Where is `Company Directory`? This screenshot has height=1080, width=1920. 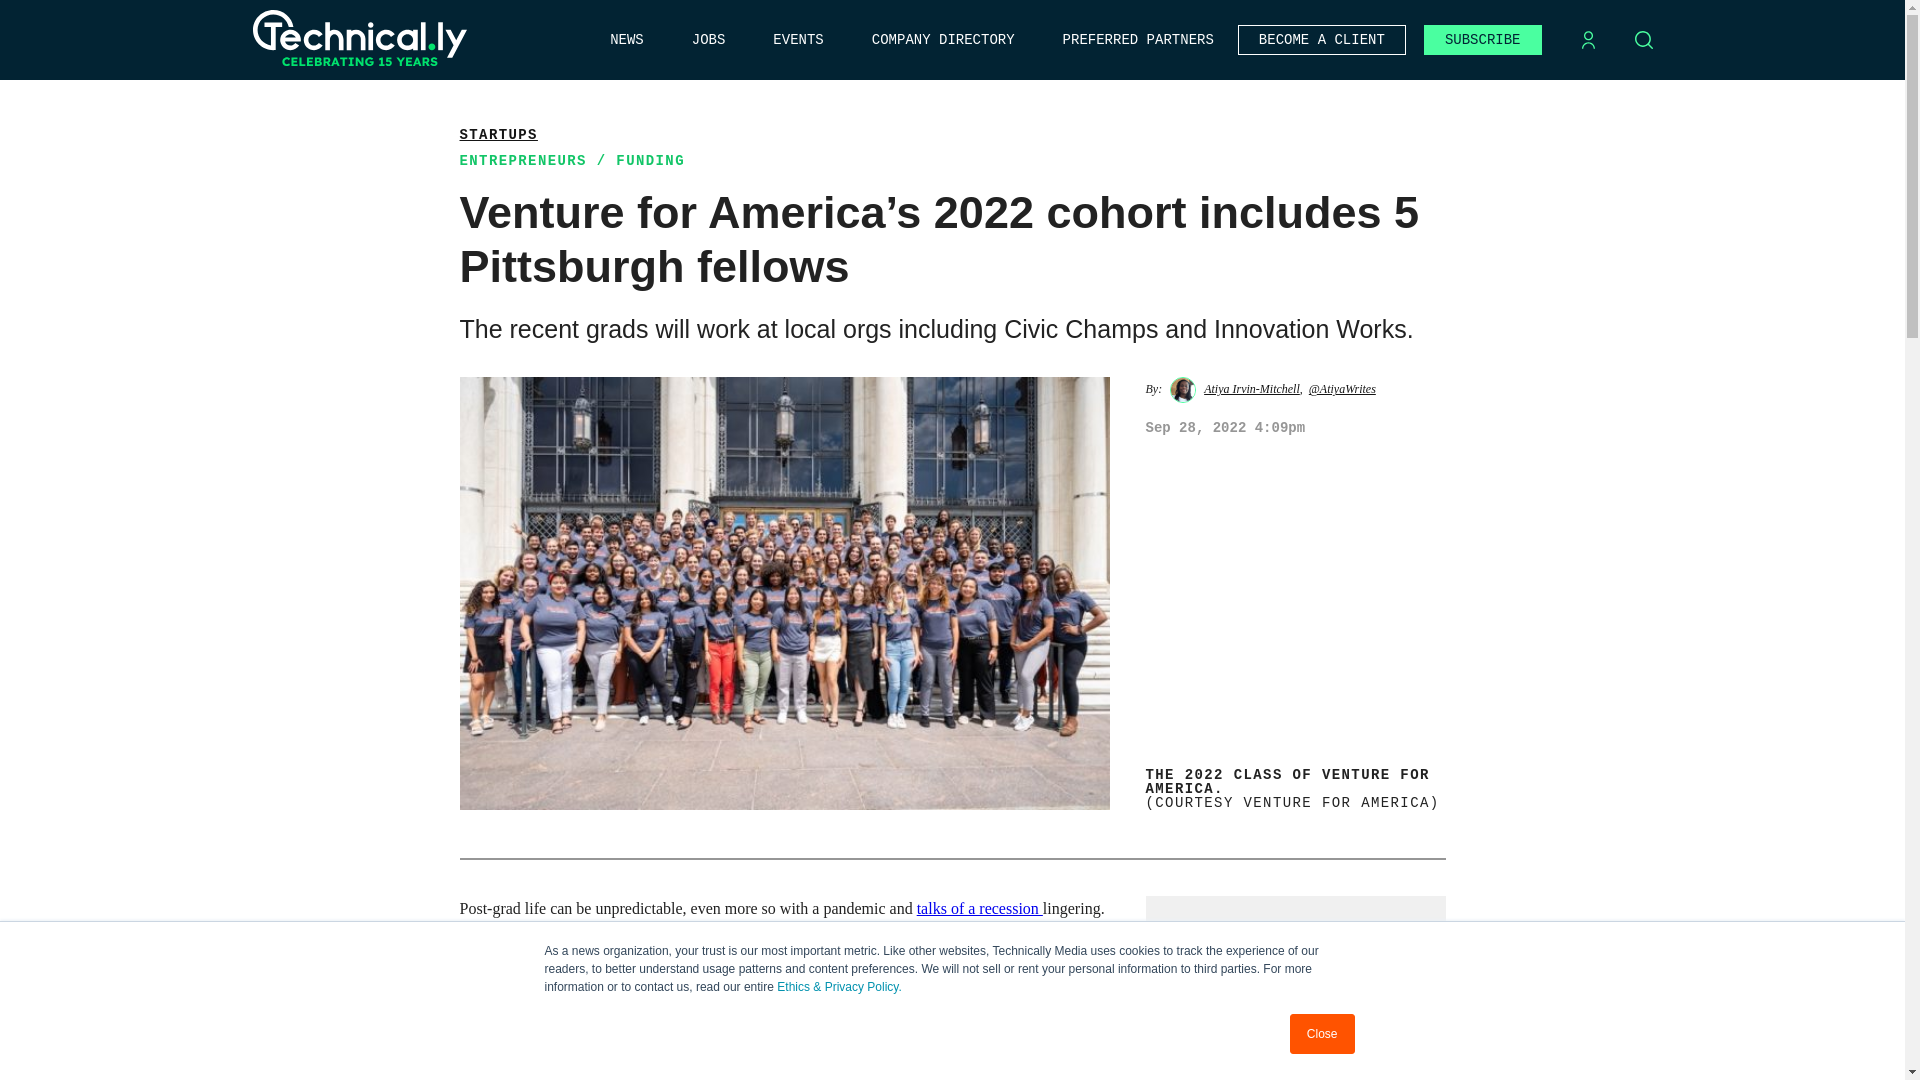
Company Directory is located at coordinates (943, 40).